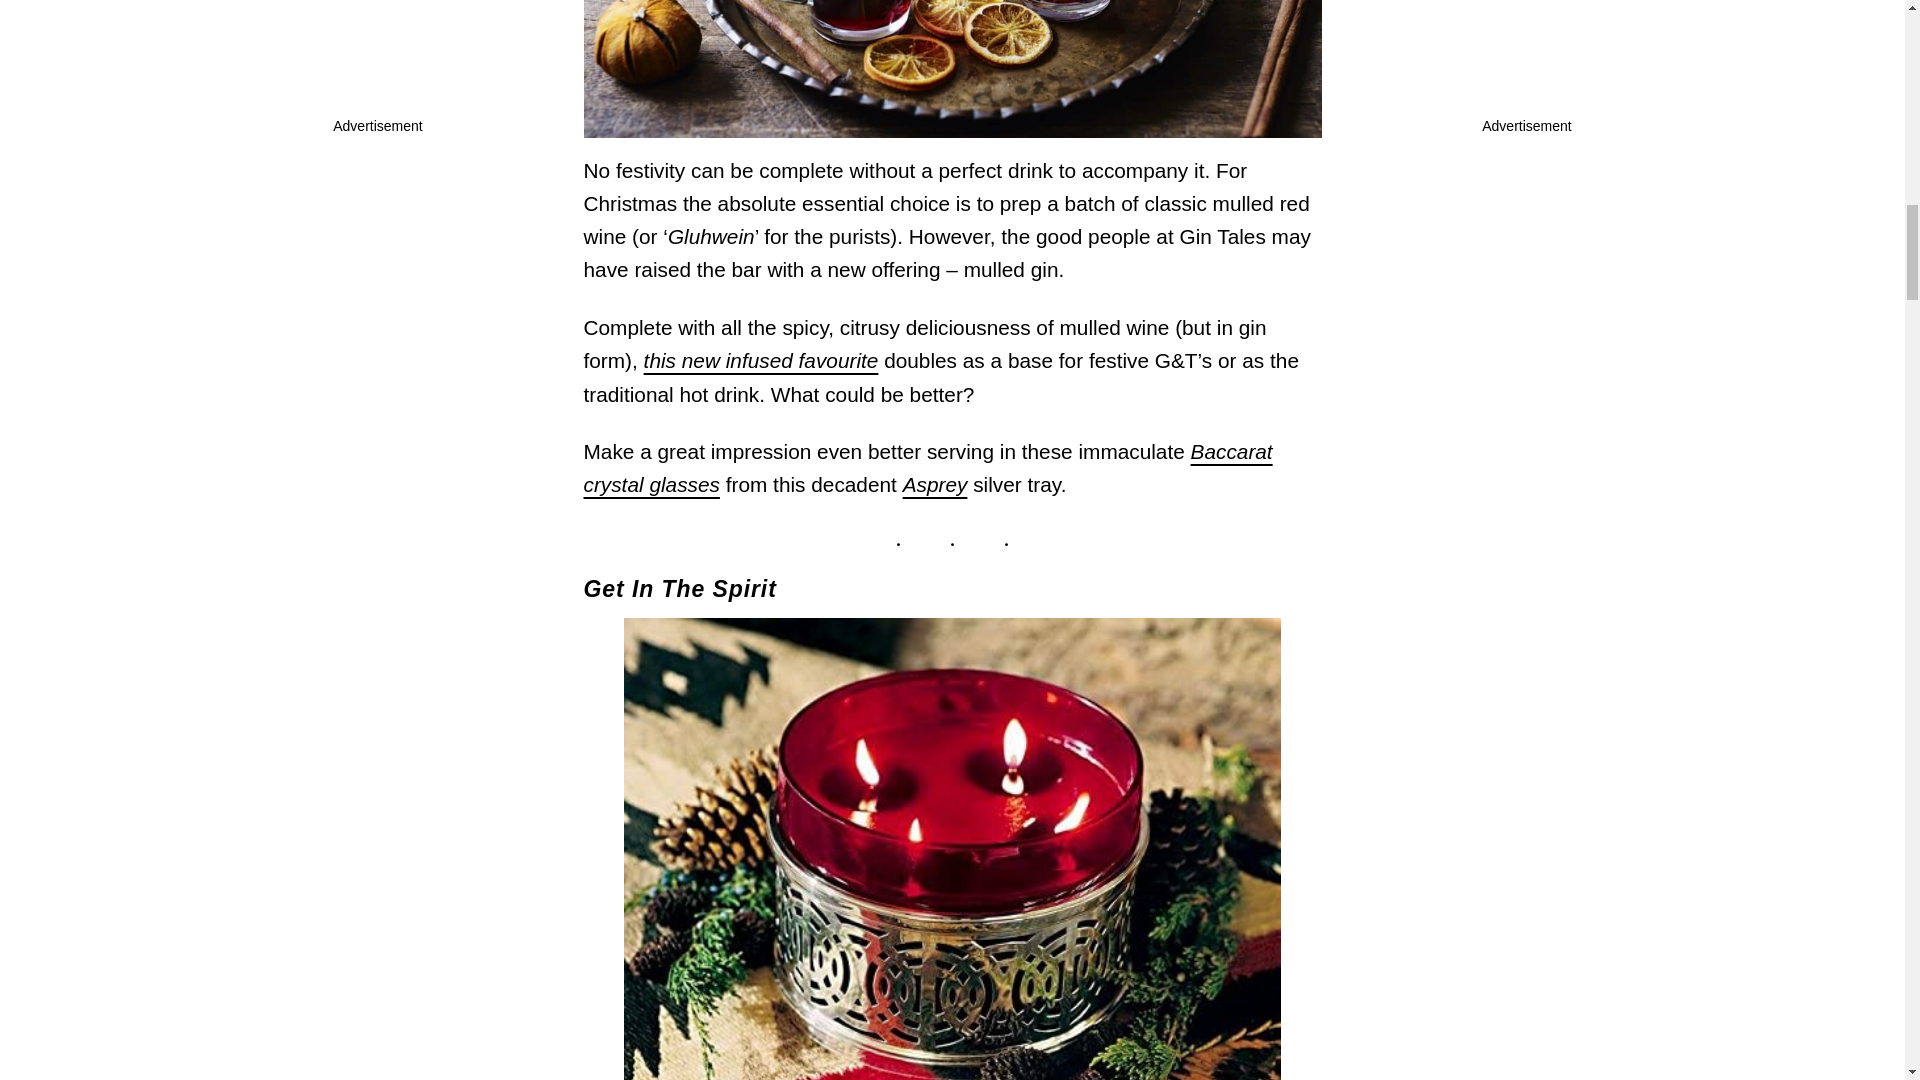  What do you see at coordinates (934, 484) in the screenshot?
I see `Asprey` at bounding box center [934, 484].